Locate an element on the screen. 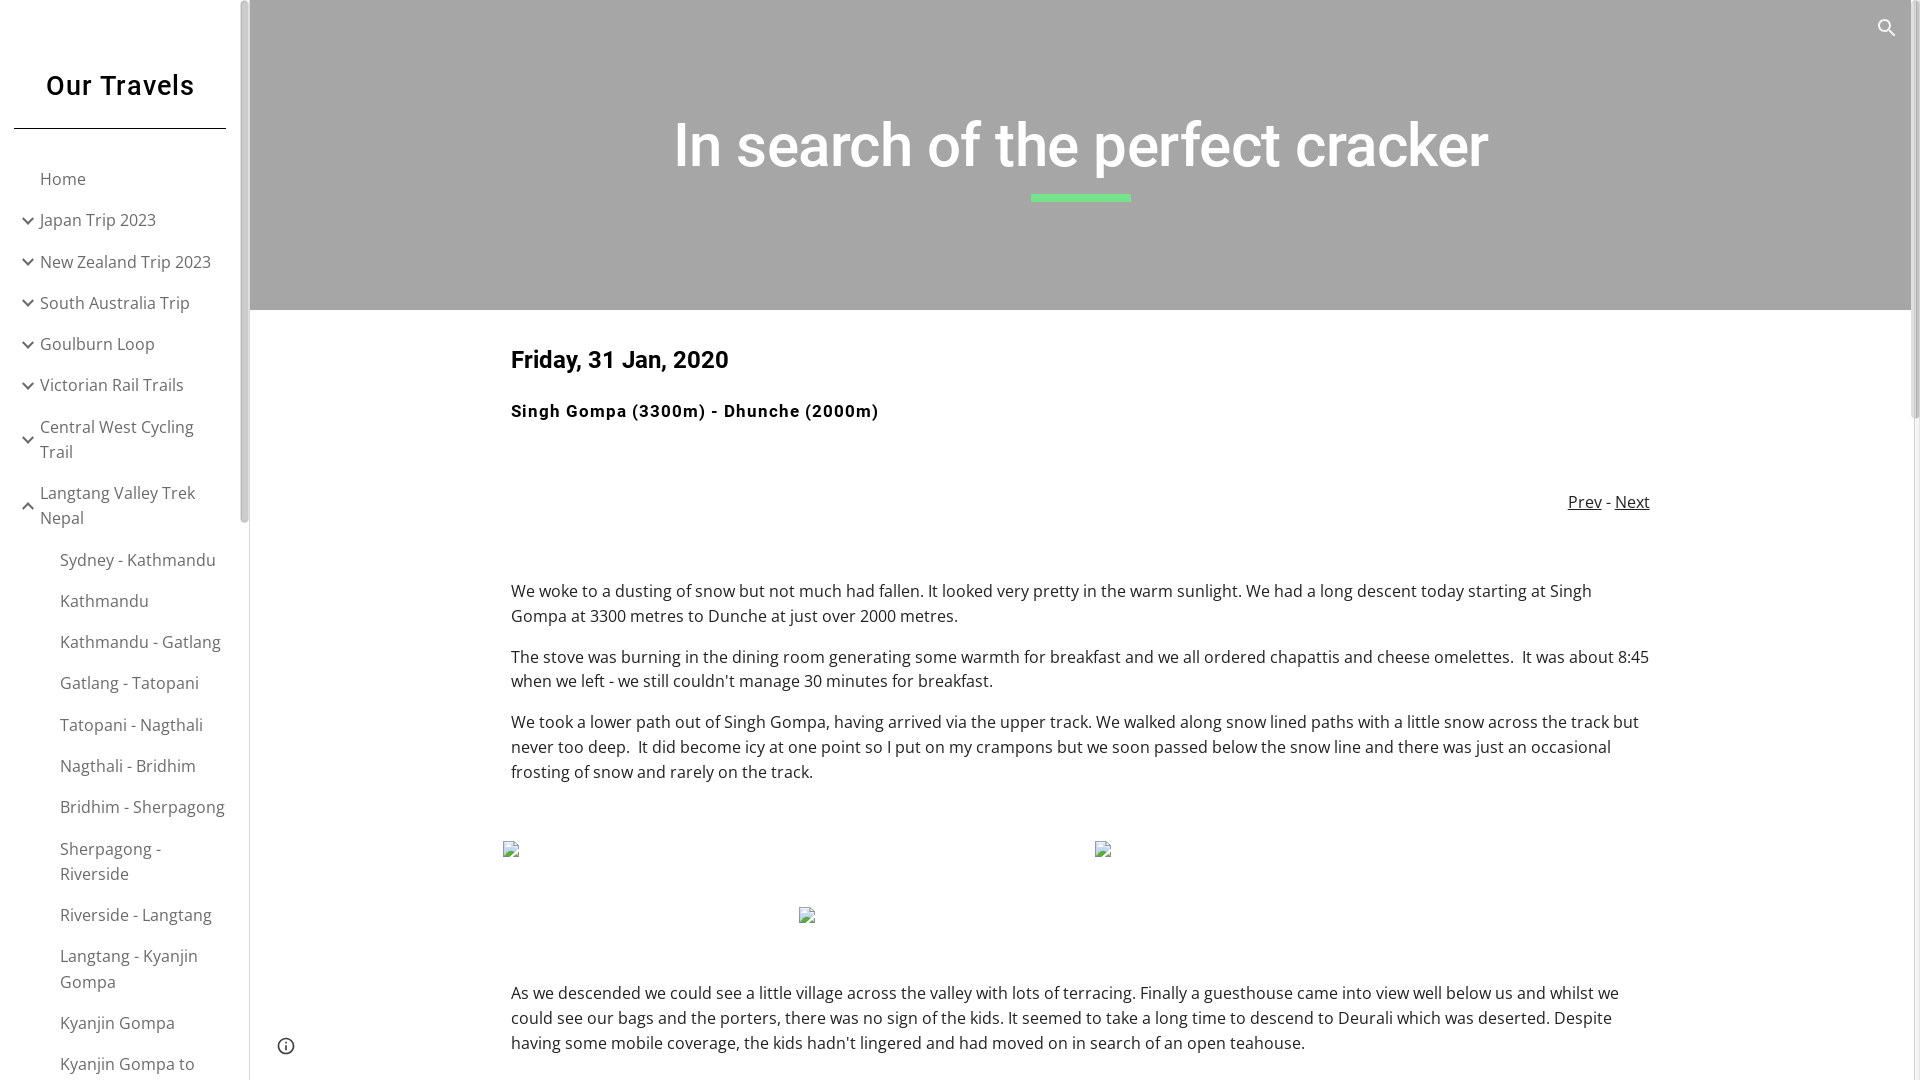 The height and width of the screenshot is (1080, 1920). Kathmandu is located at coordinates (142, 602).